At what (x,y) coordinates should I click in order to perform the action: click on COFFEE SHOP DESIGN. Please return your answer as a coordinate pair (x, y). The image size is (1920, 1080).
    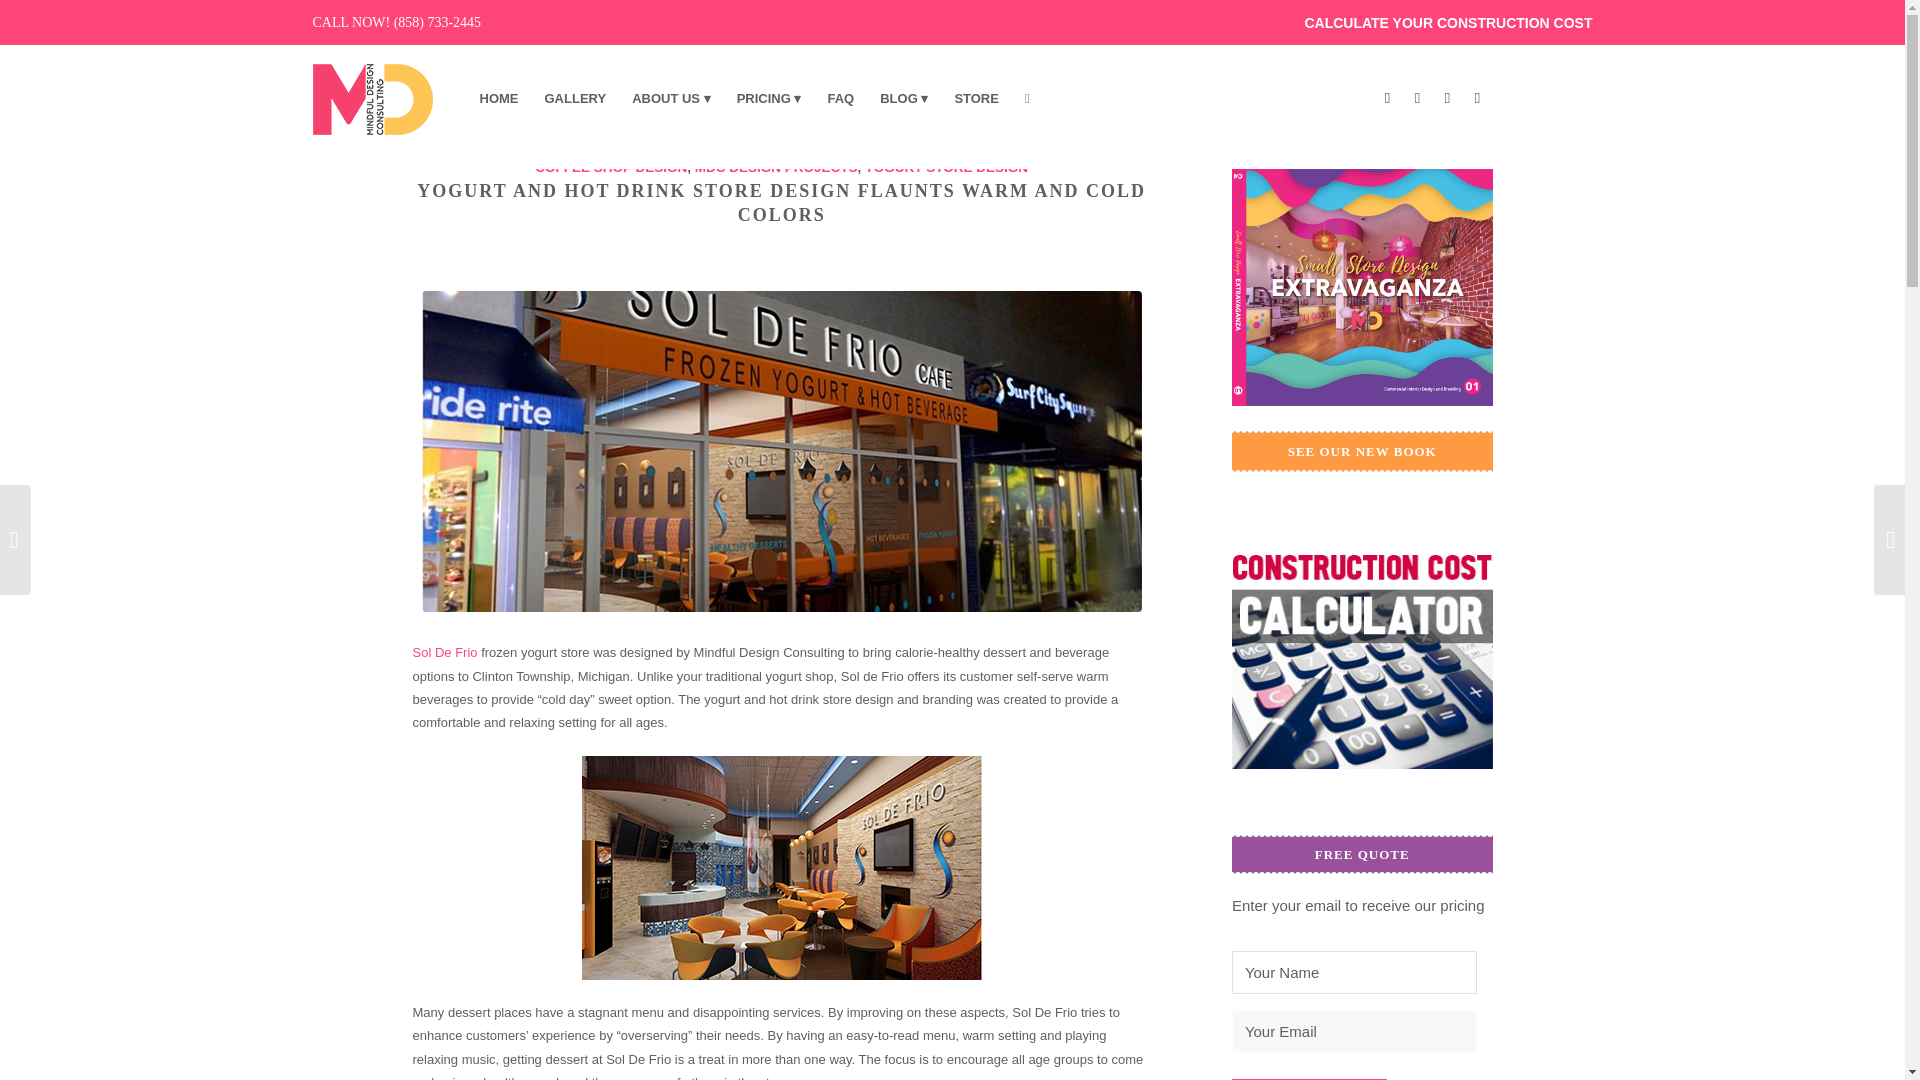
    Looking at the image, I should click on (611, 166).